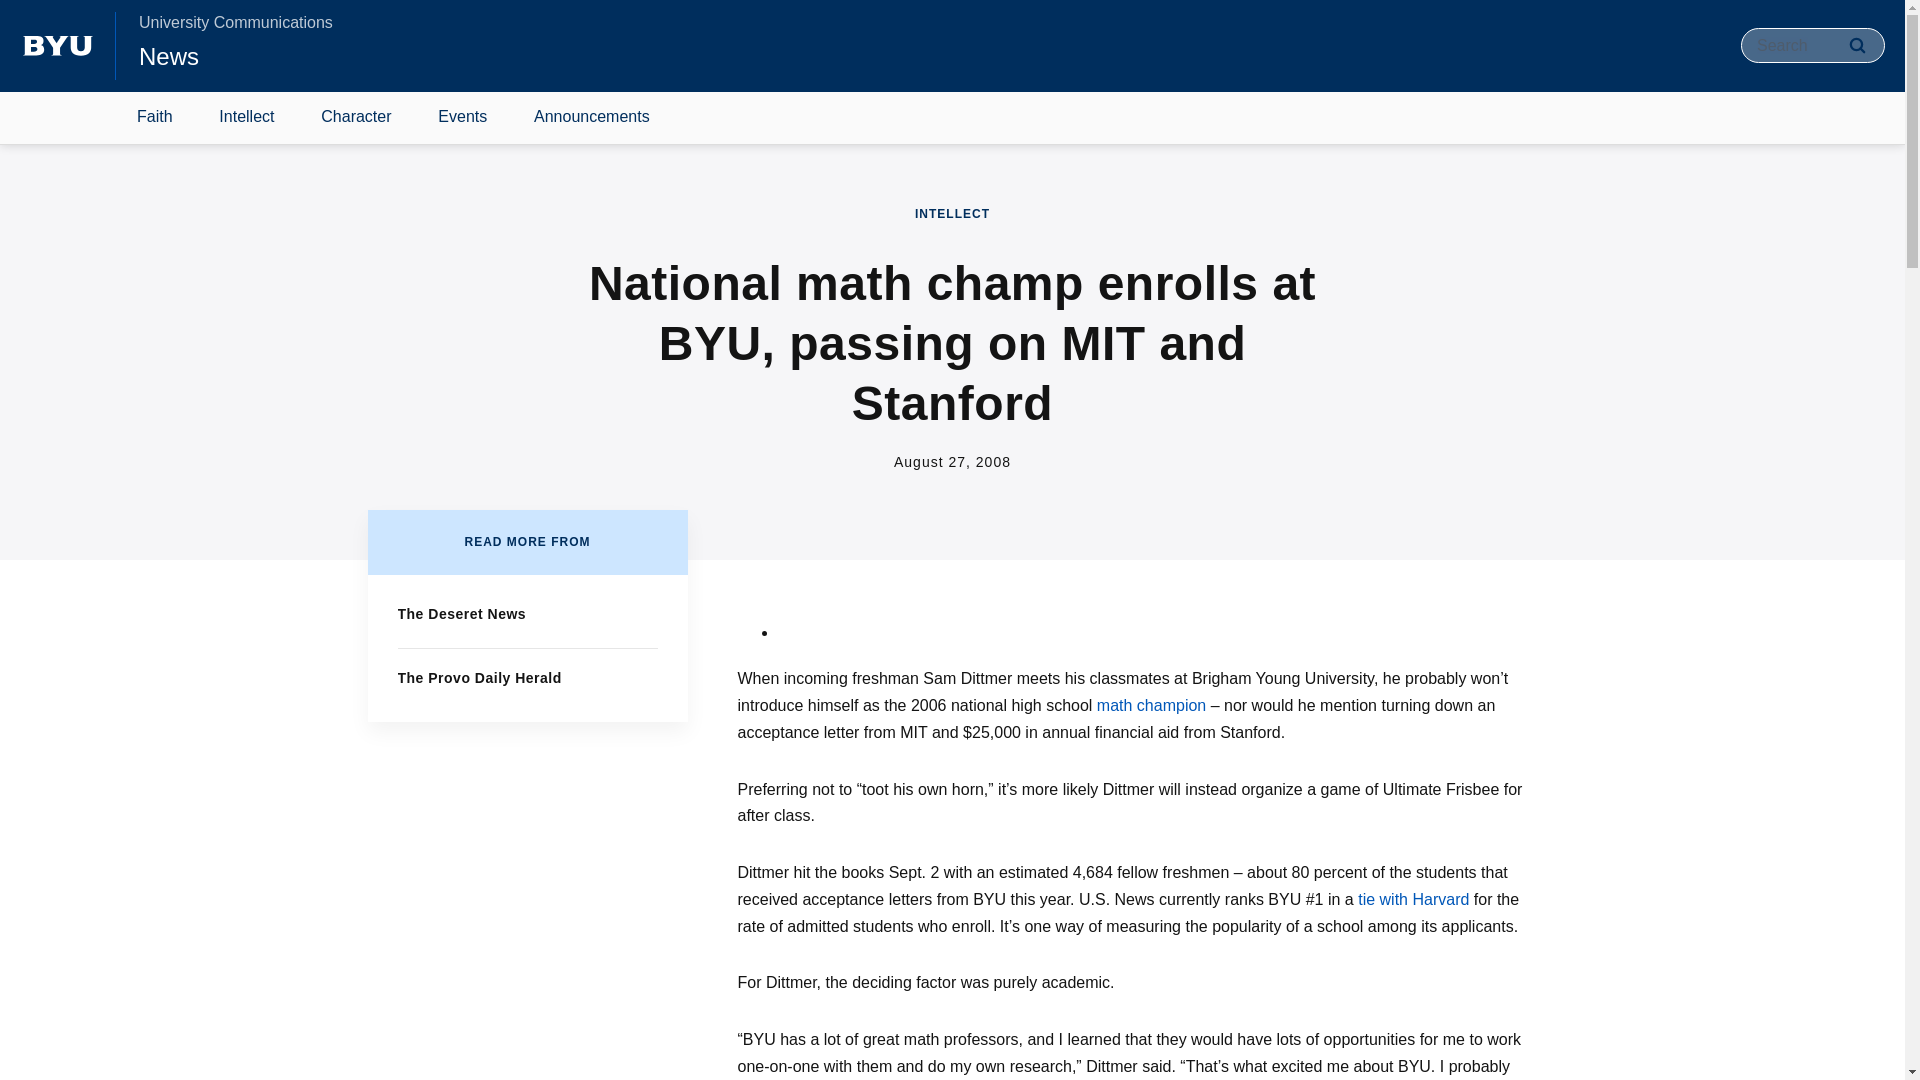 The height and width of the screenshot is (1080, 1920). I want to click on Announcements, so click(592, 118).